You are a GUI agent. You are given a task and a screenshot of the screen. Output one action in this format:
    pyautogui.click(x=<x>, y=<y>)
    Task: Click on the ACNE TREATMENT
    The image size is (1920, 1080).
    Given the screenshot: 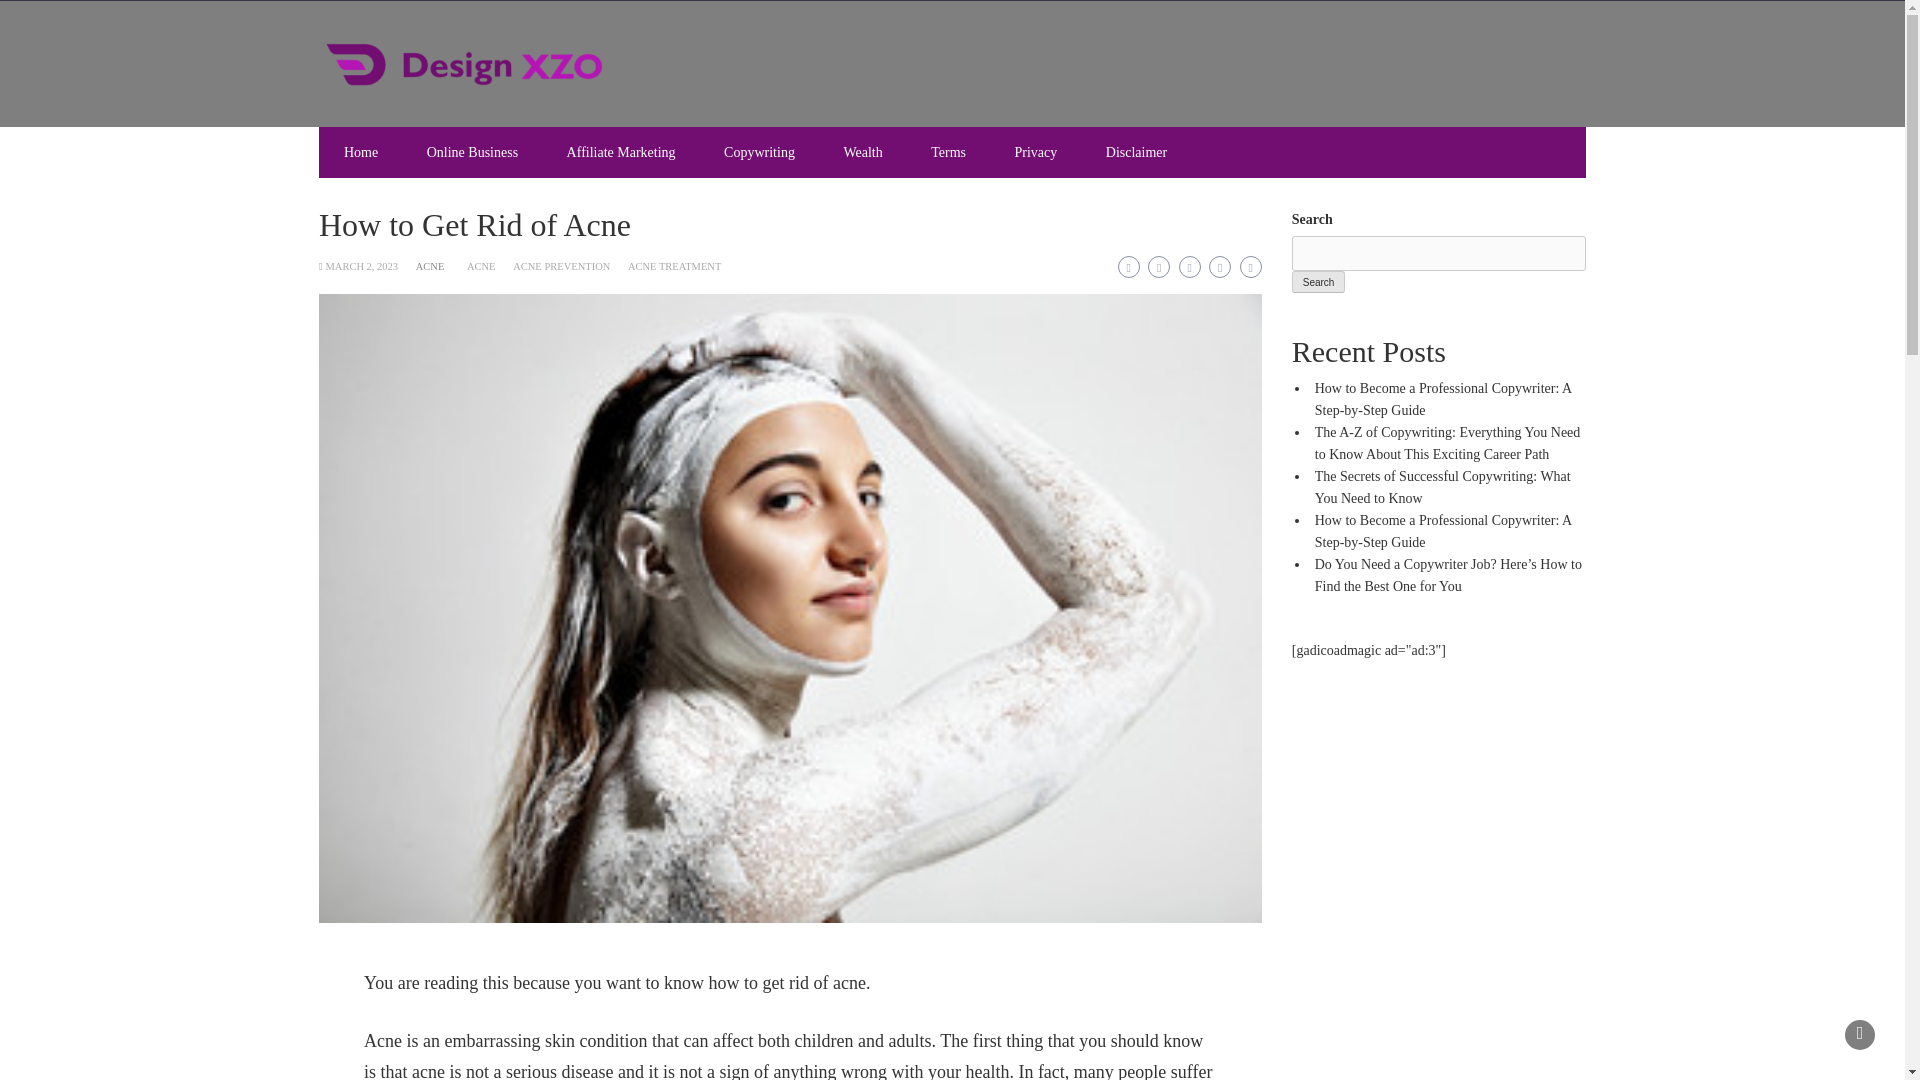 What is the action you would take?
    pyautogui.click(x=674, y=266)
    